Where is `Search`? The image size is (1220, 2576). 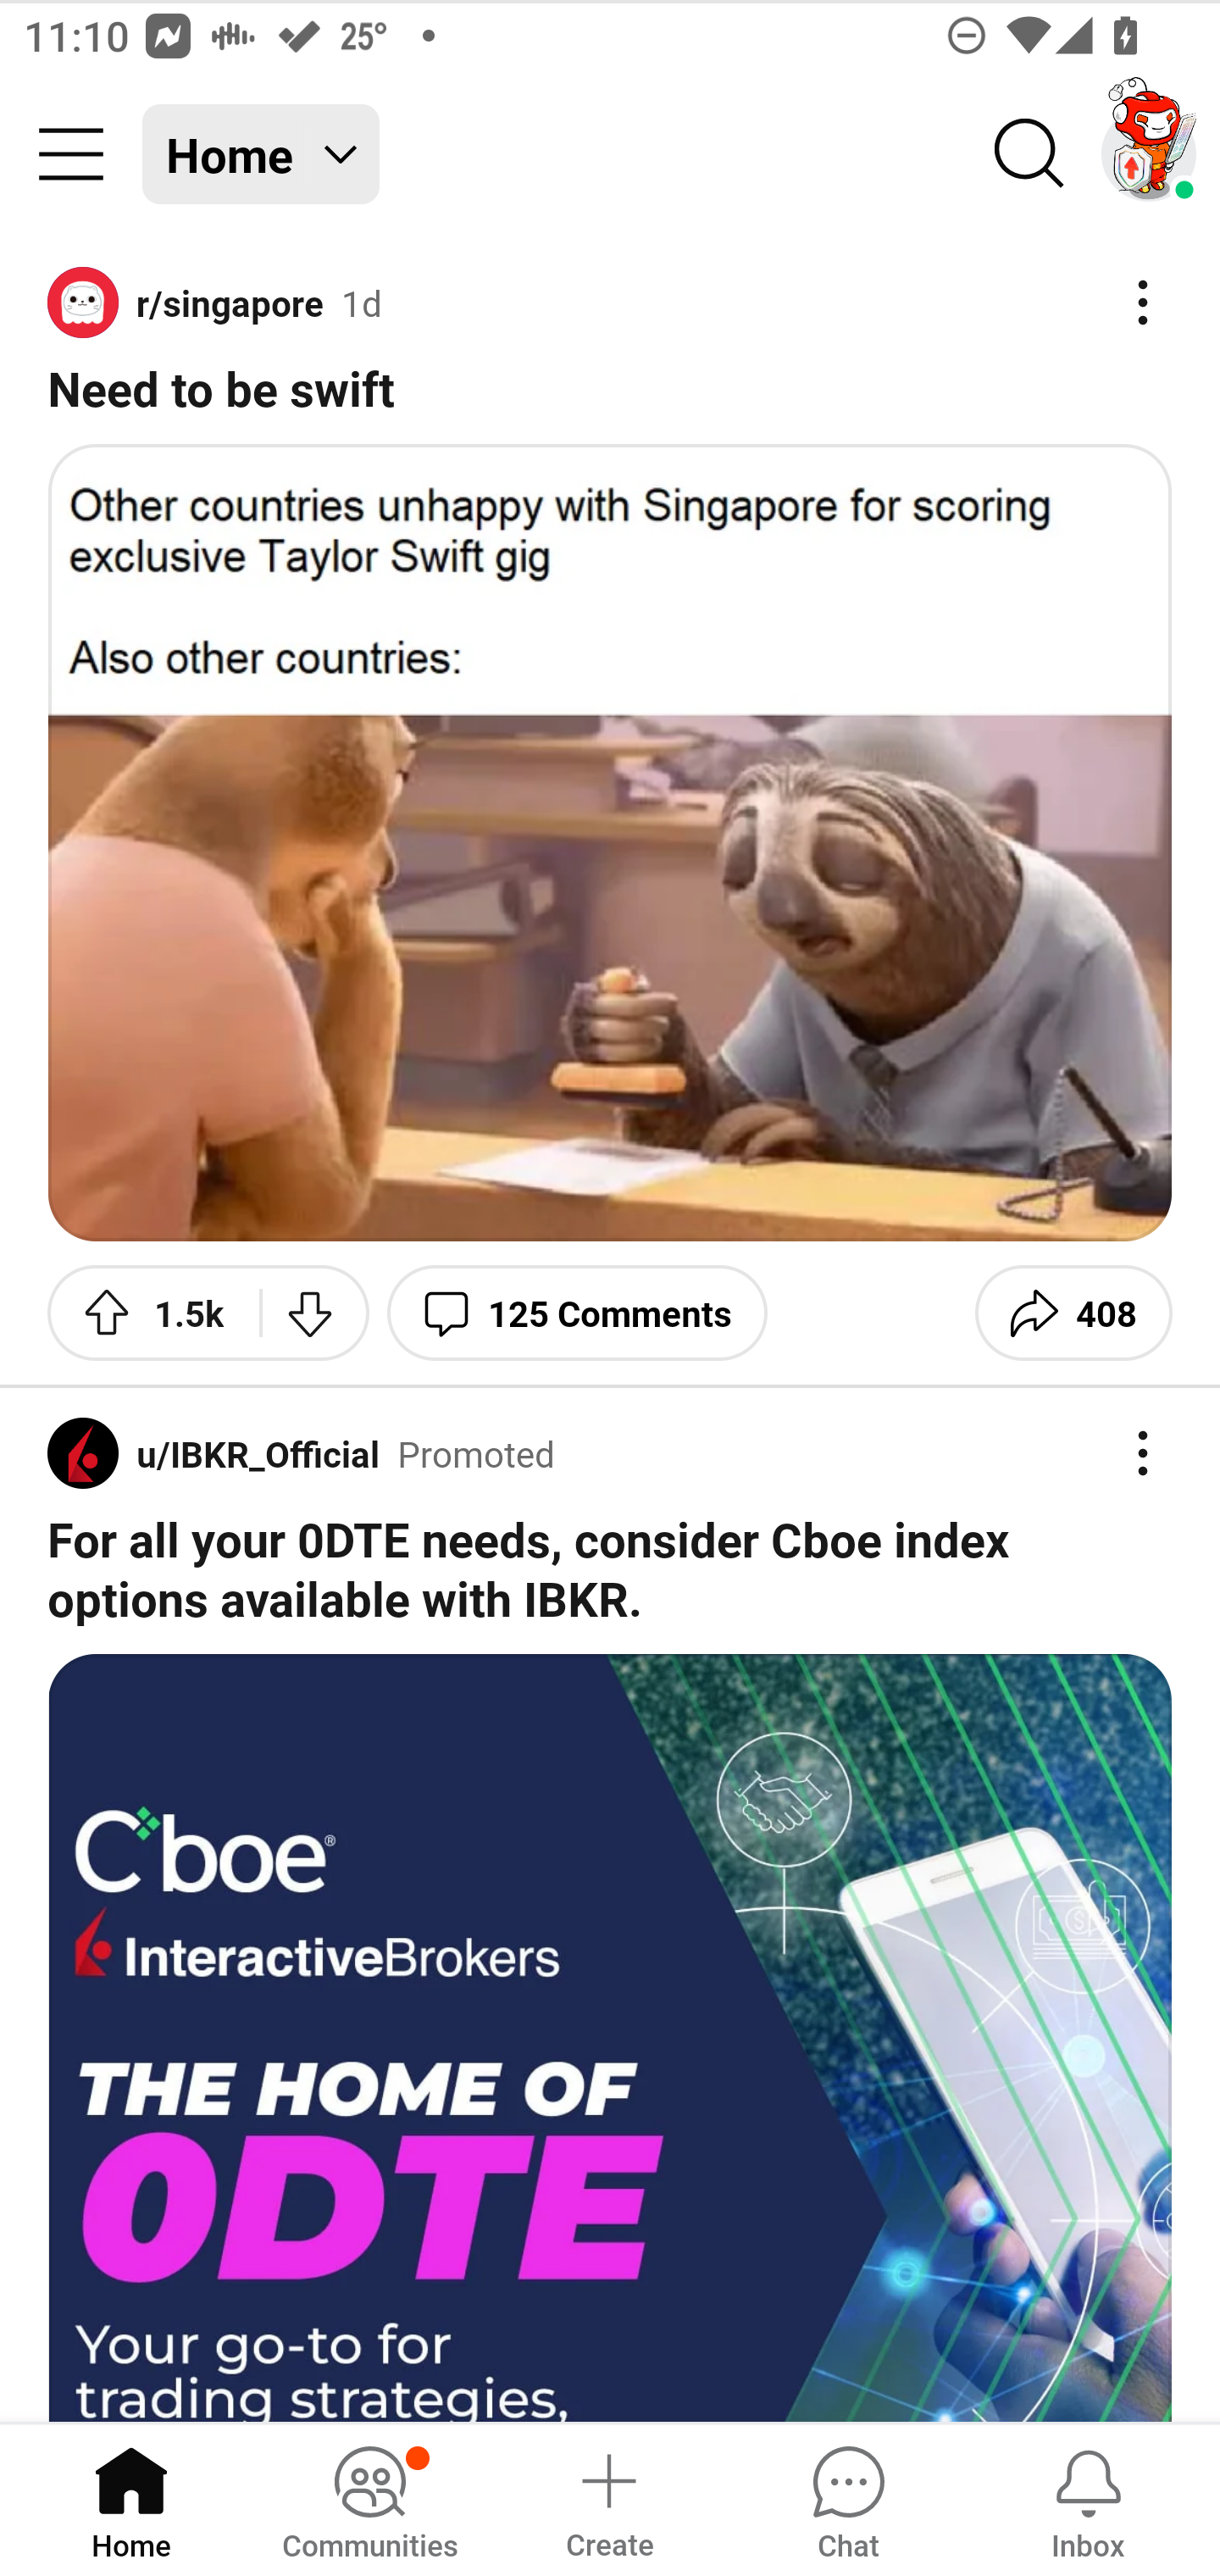
Search is located at coordinates (1030, 154).